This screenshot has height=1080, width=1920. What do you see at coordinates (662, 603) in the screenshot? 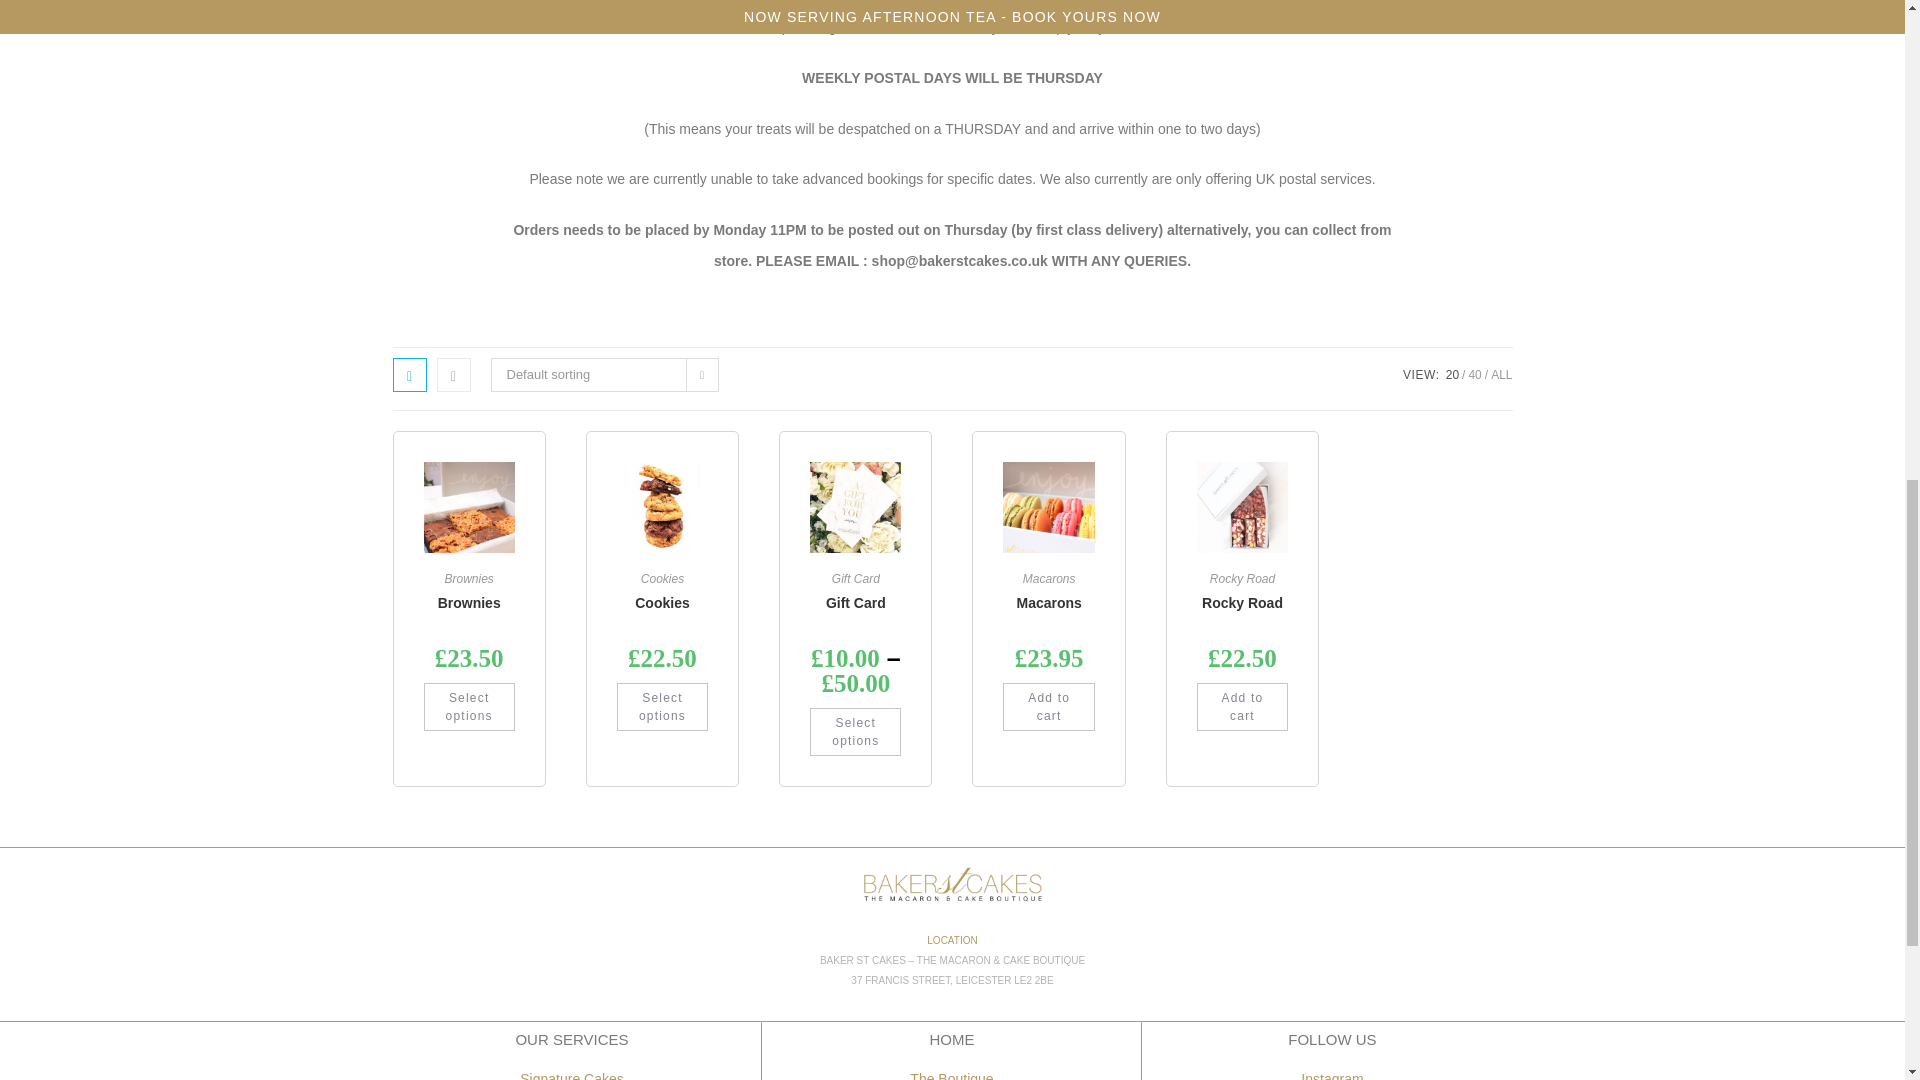
I see `Cookies` at bounding box center [662, 603].